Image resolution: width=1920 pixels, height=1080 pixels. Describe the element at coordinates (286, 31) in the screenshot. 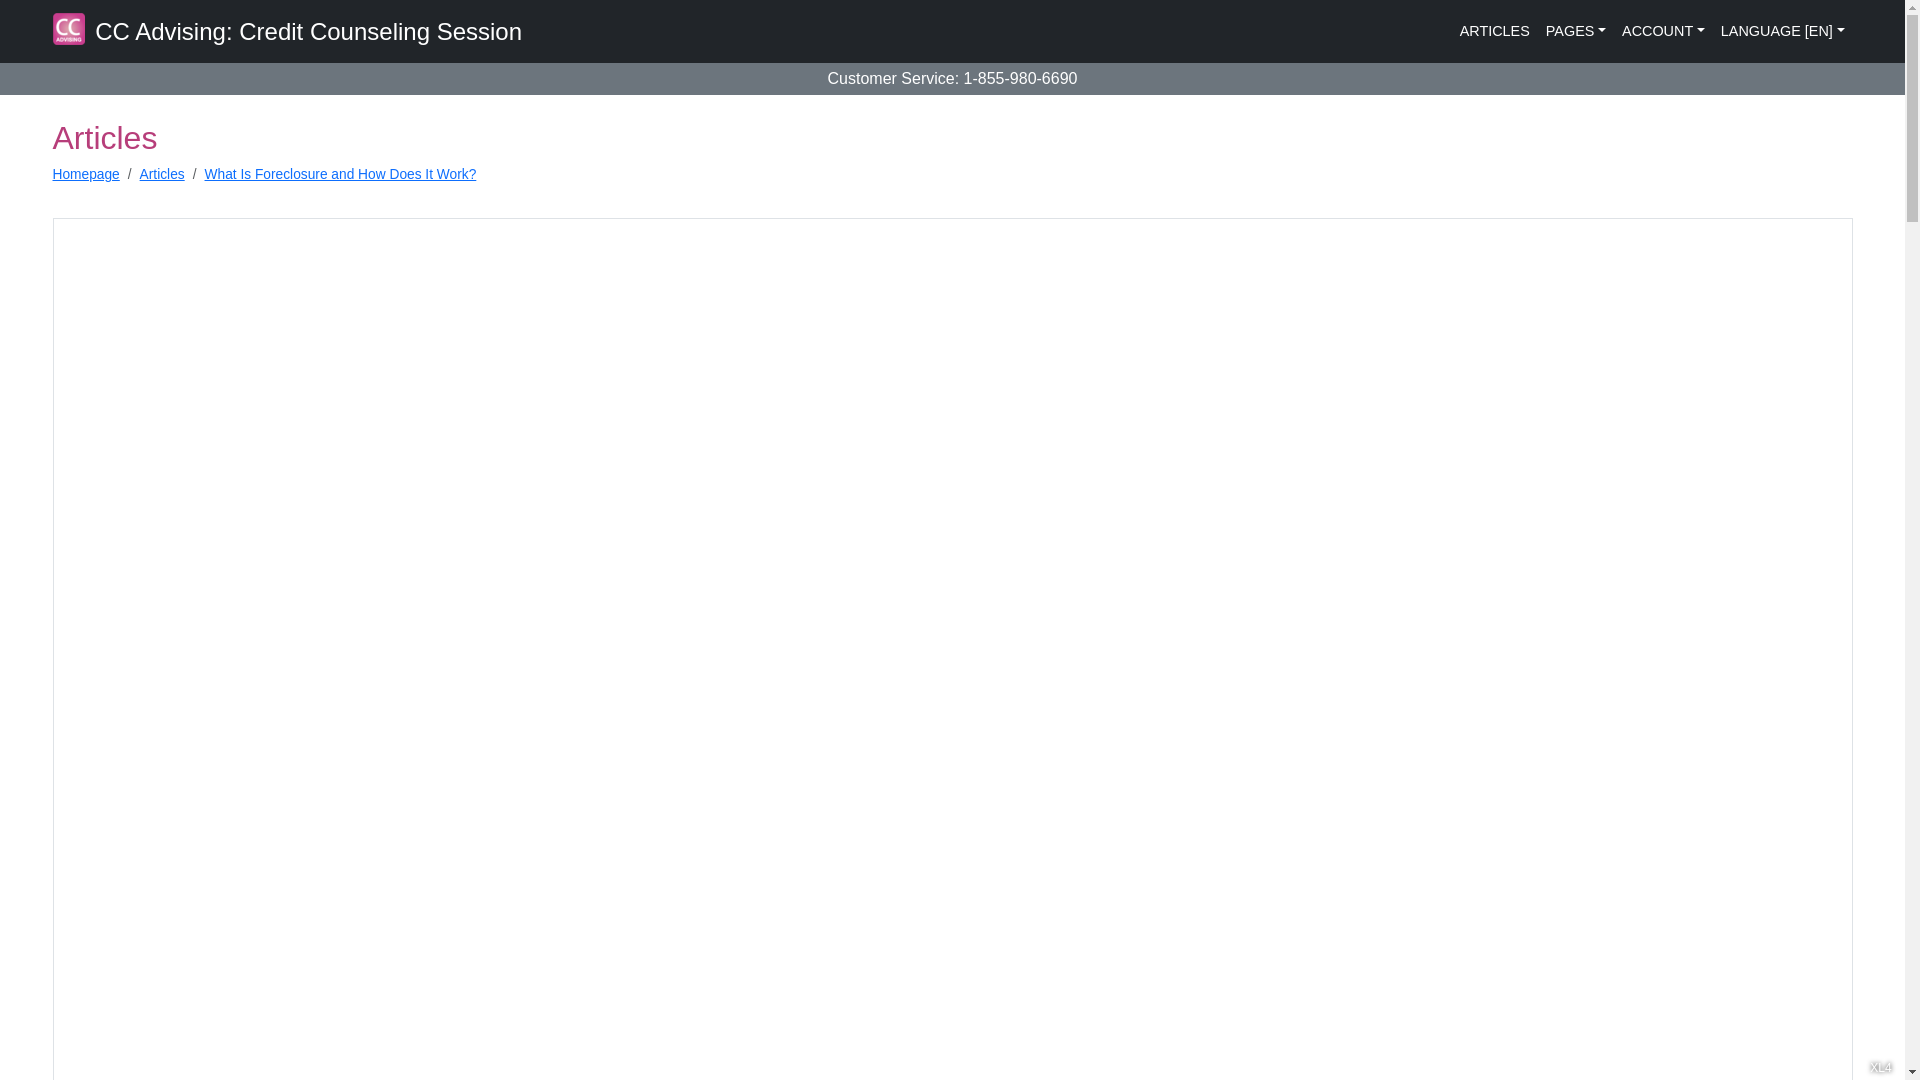

I see `CC Advising: Credit Counseling Session` at that location.